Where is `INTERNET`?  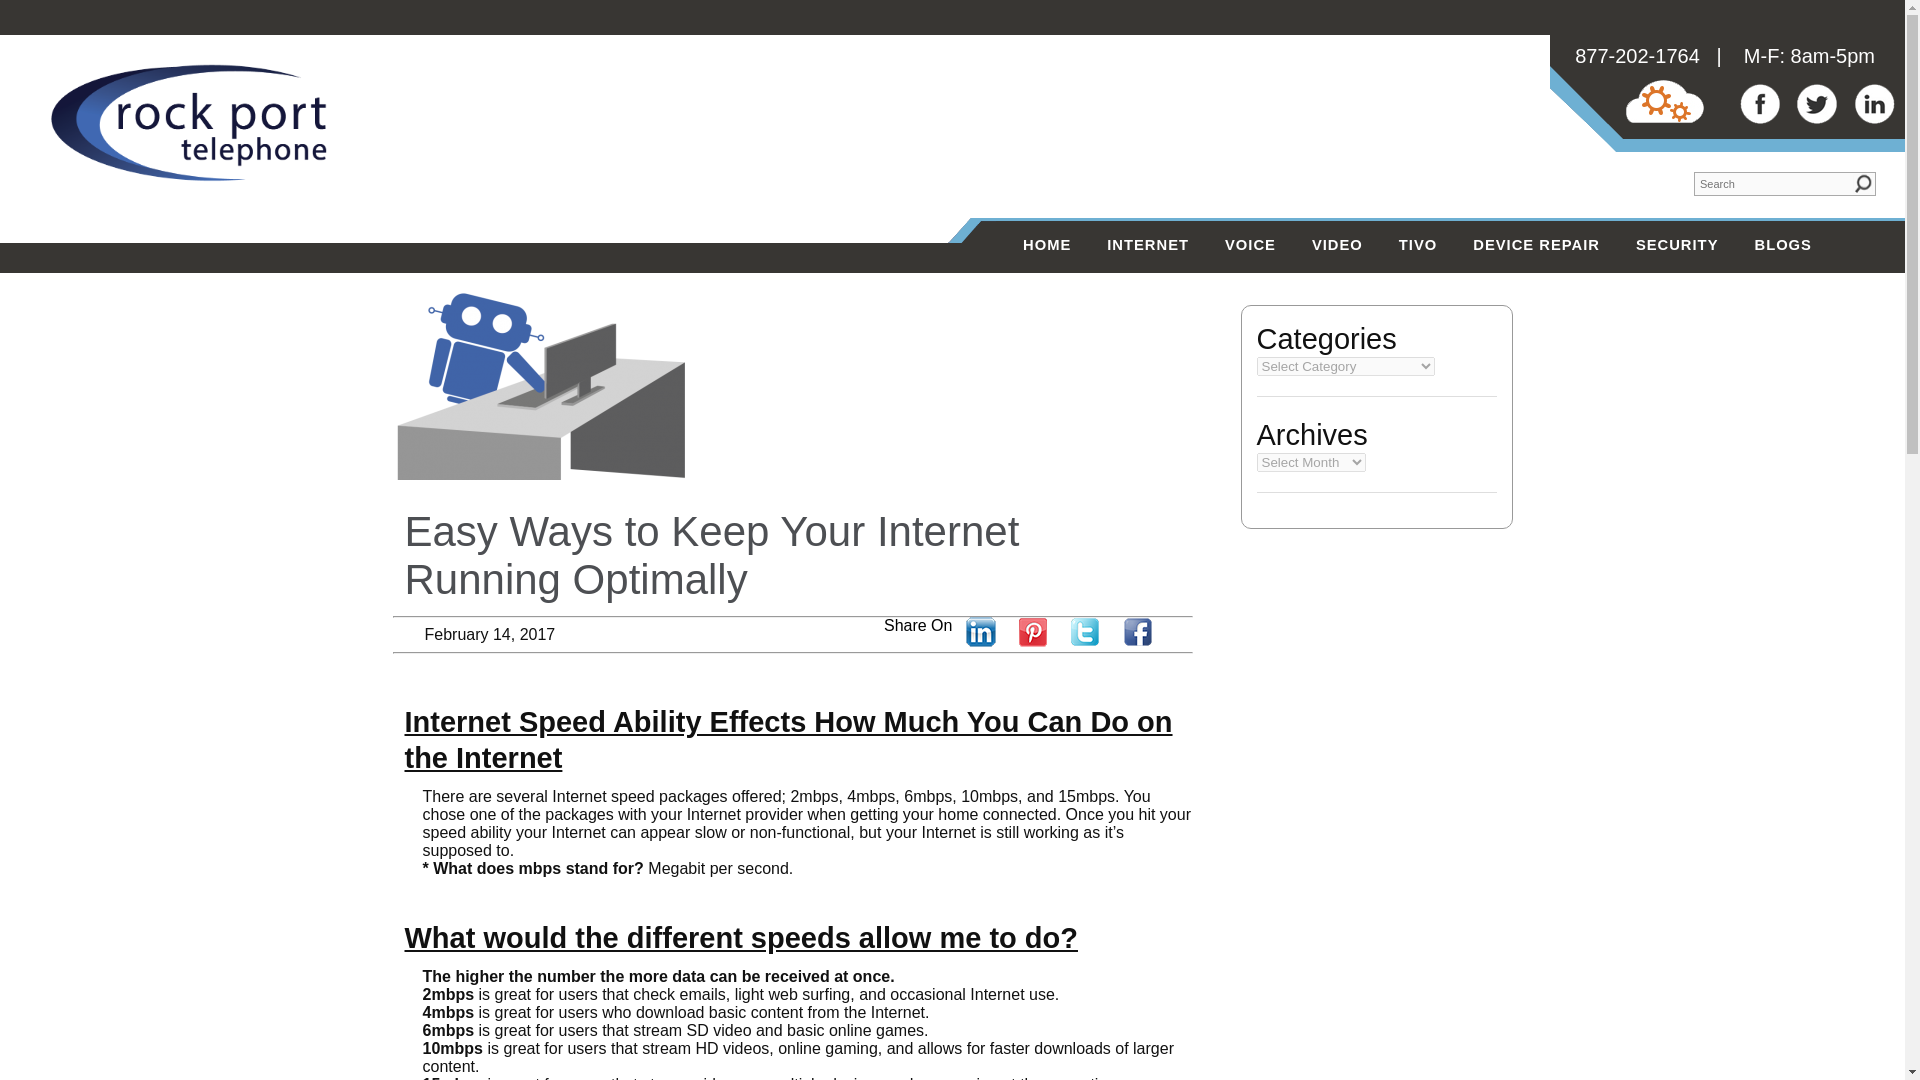
INTERNET is located at coordinates (1148, 247).